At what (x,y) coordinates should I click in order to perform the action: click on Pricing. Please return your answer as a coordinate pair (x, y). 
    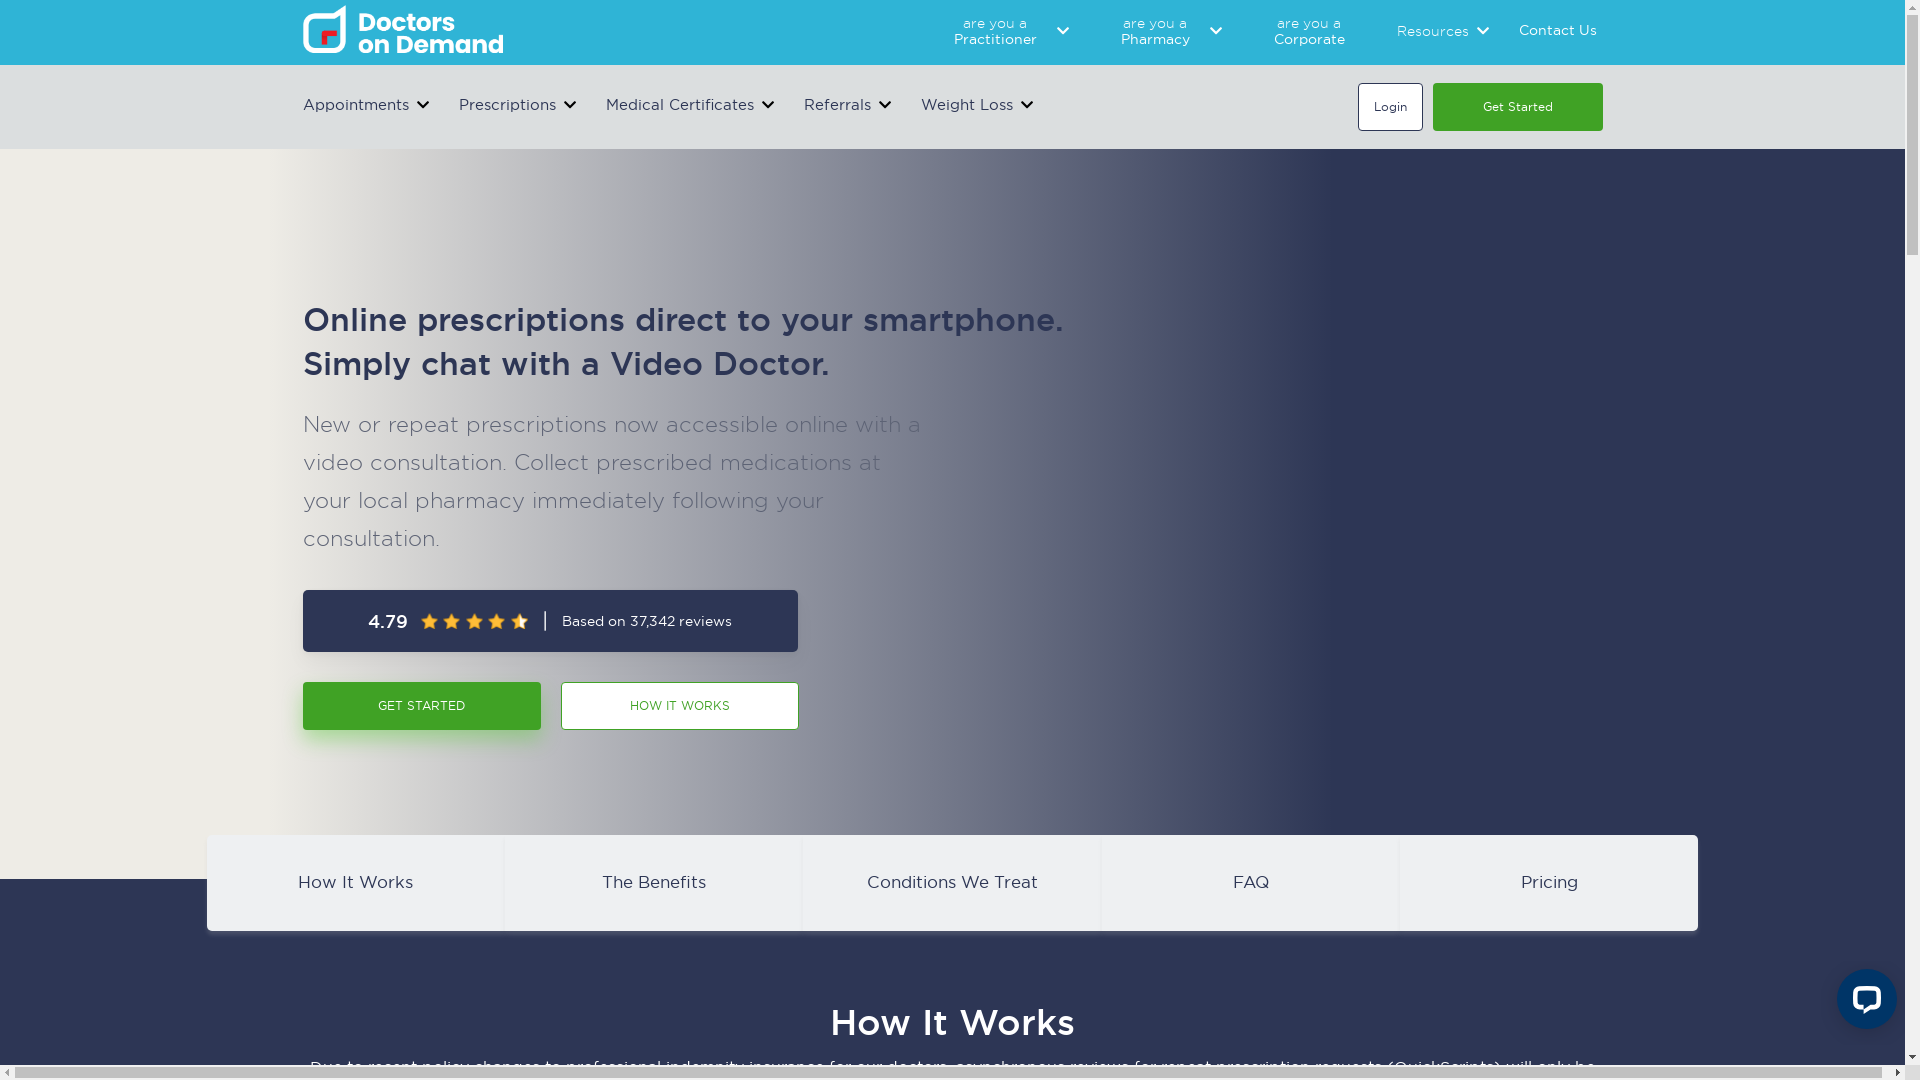
    Looking at the image, I should click on (1549, 882).